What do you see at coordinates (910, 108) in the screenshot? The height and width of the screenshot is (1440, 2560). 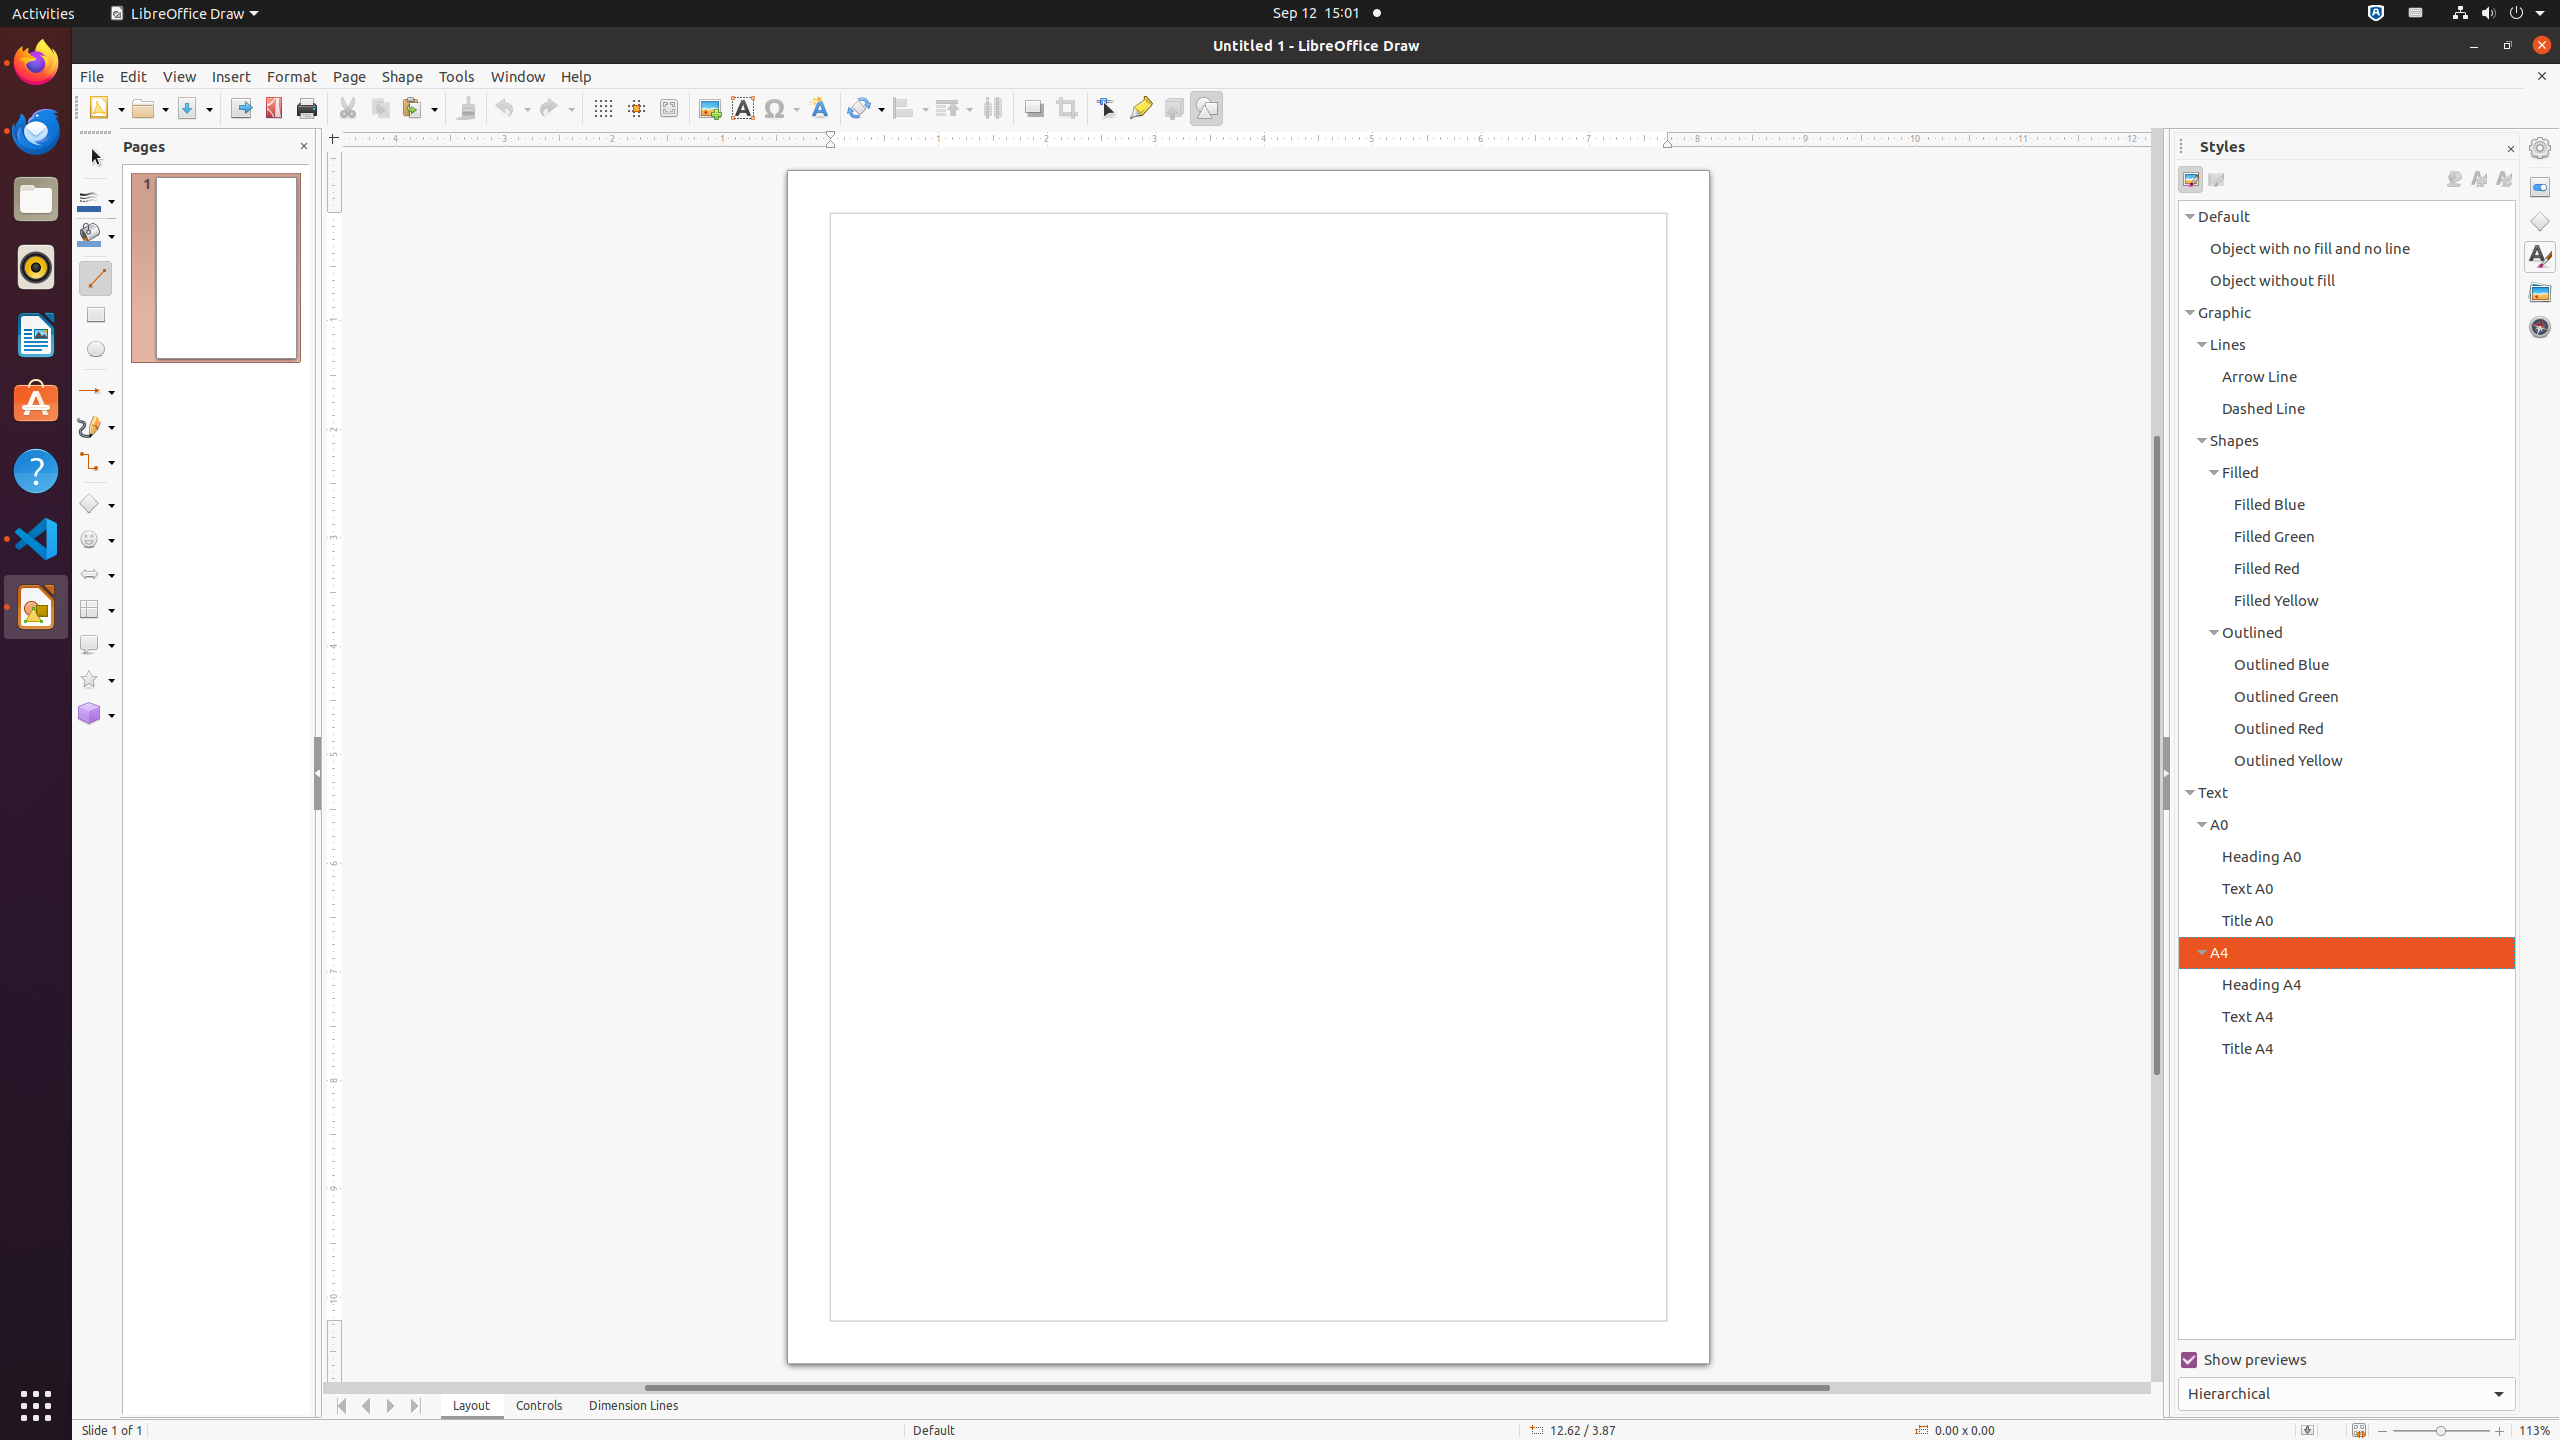 I see `Align` at bounding box center [910, 108].